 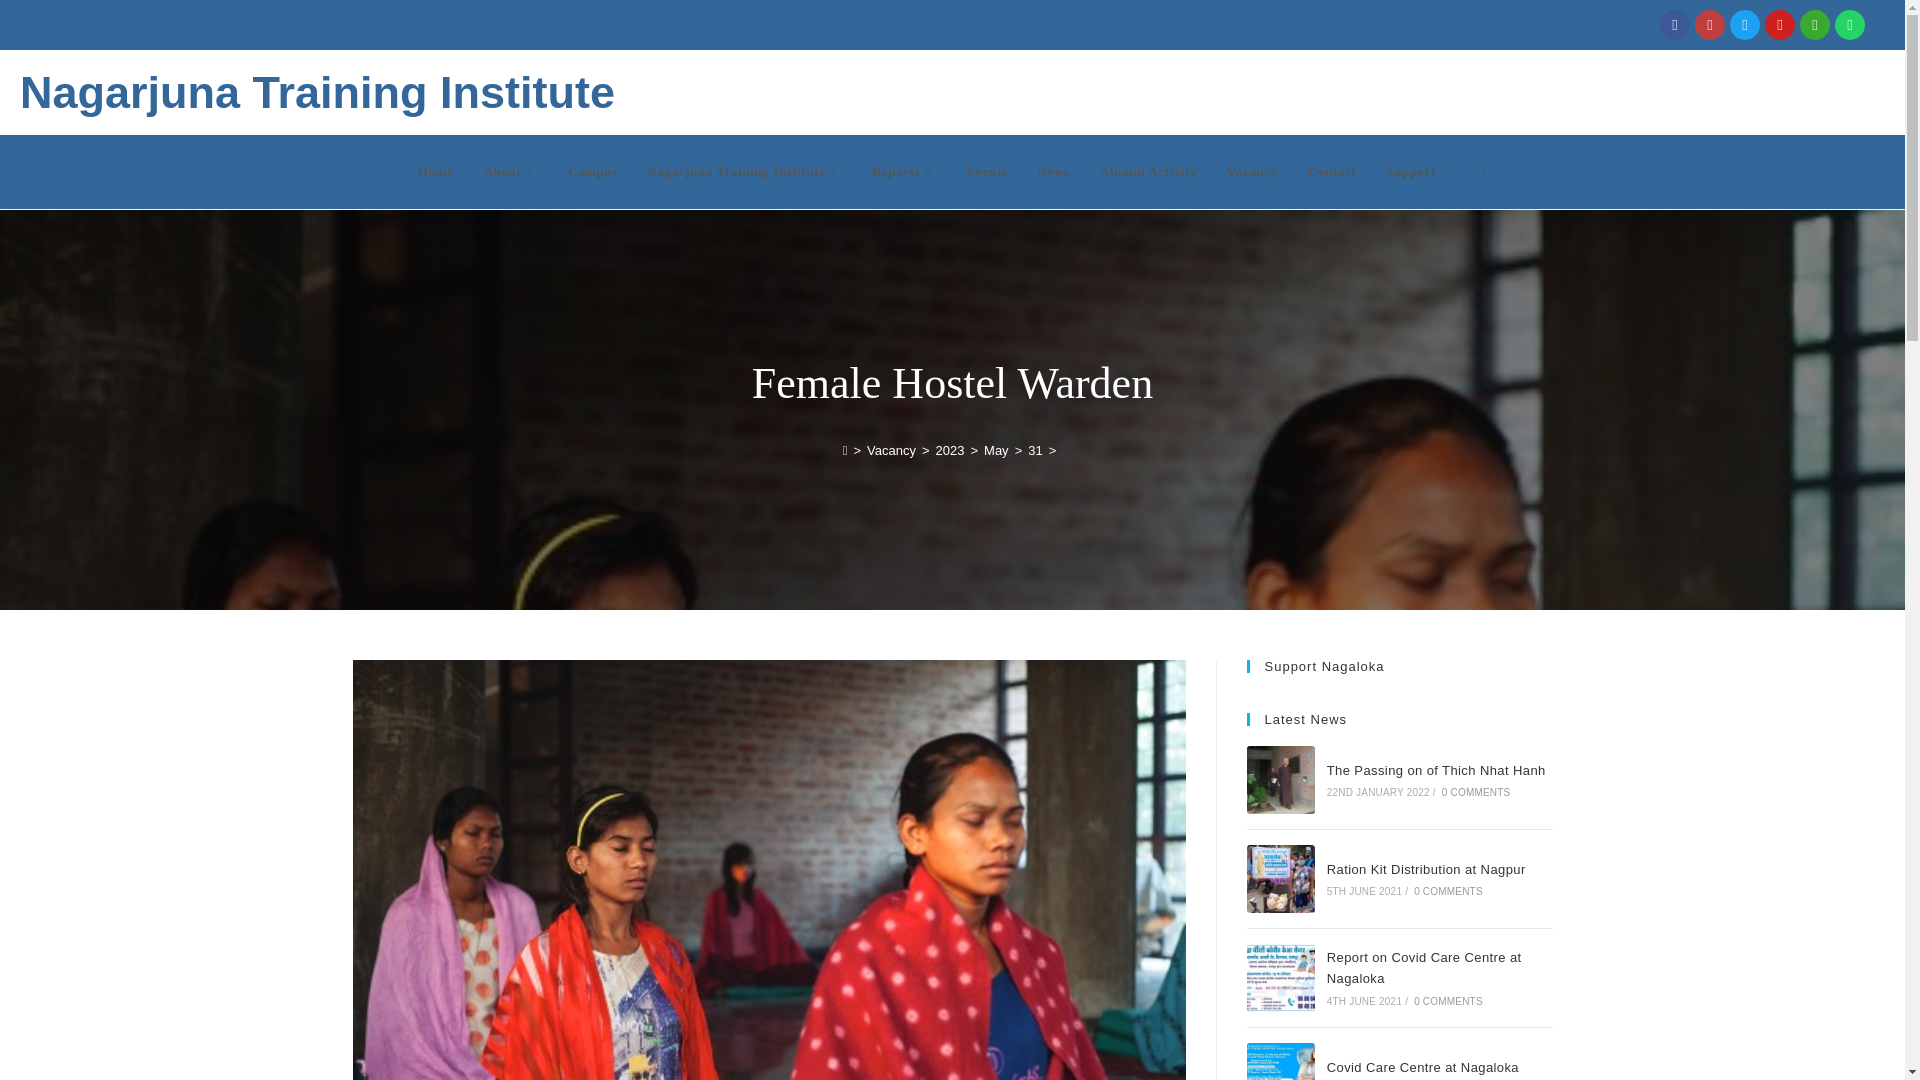 What do you see at coordinates (1148, 172) in the screenshot?
I see `Alumni Activity` at bounding box center [1148, 172].